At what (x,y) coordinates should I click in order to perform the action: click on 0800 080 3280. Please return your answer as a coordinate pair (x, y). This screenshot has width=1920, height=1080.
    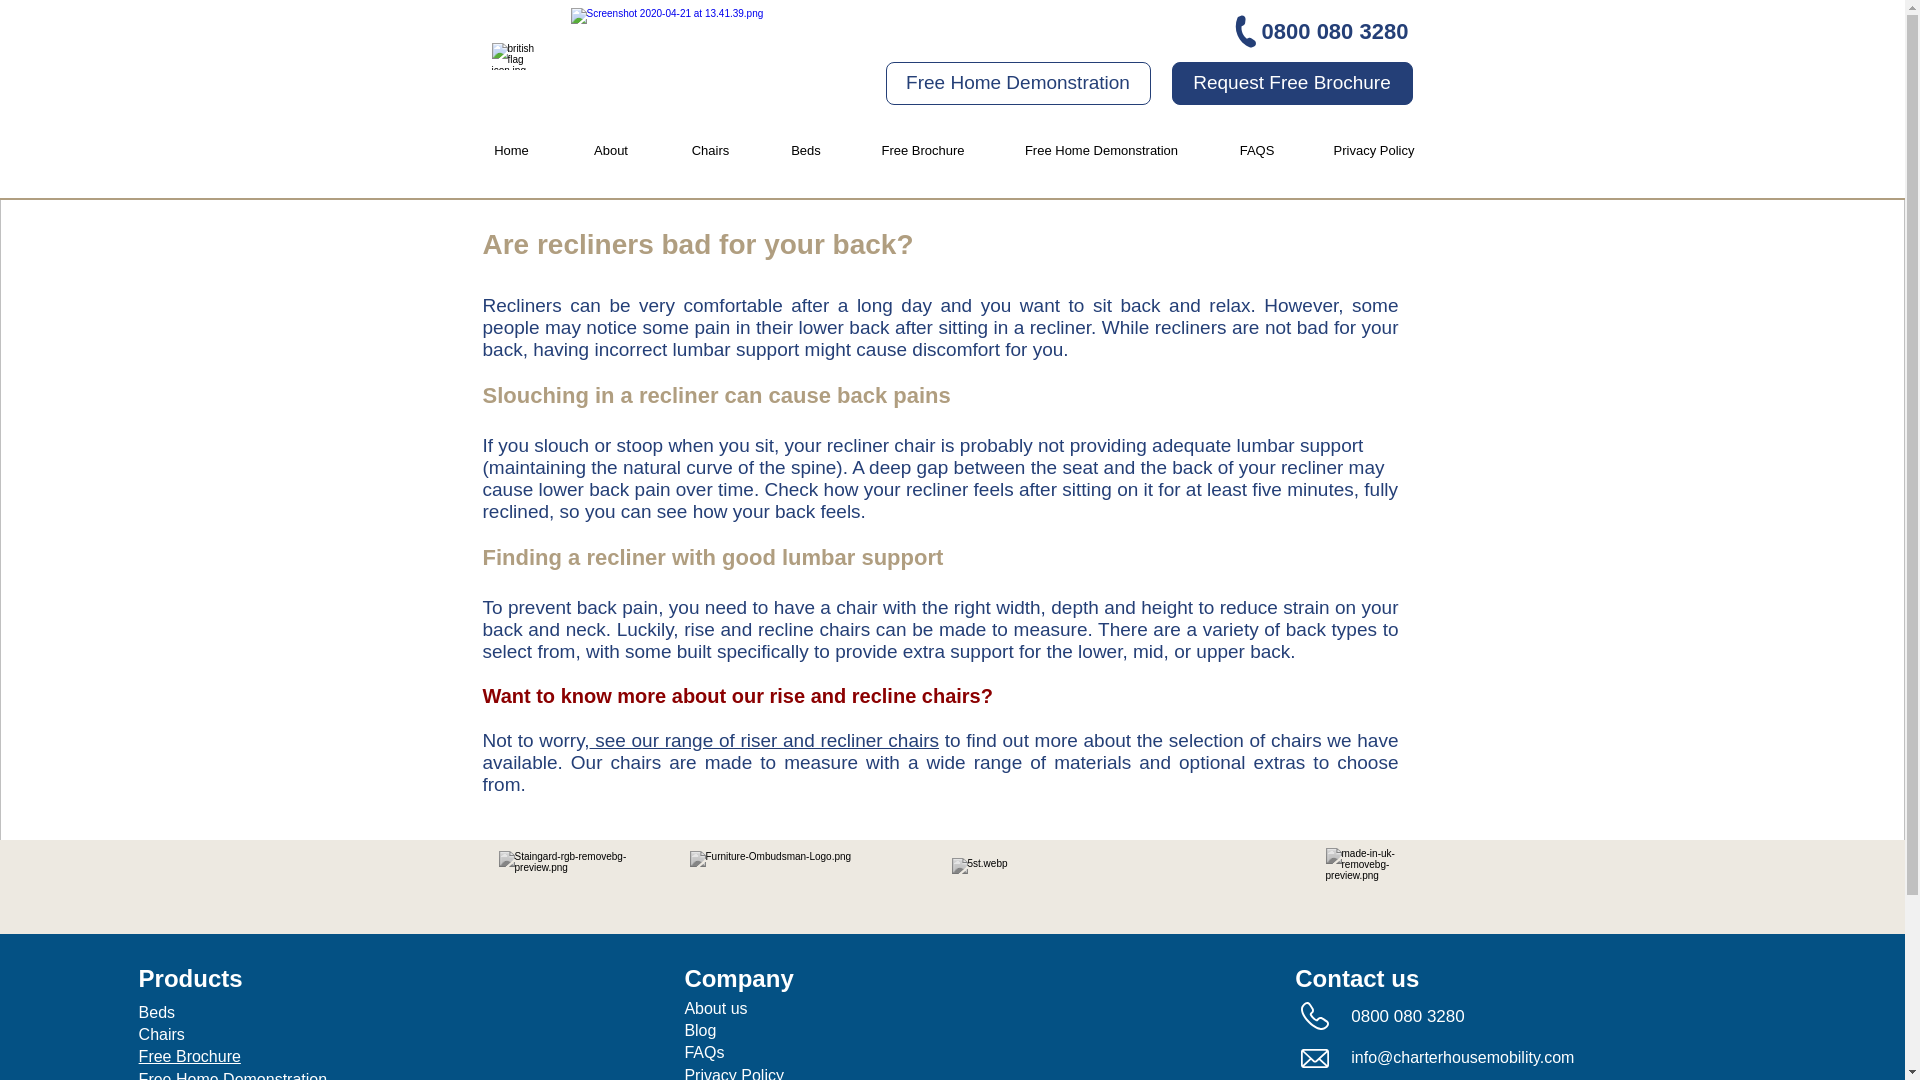
    Looking at the image, I should click on (1335, 32).